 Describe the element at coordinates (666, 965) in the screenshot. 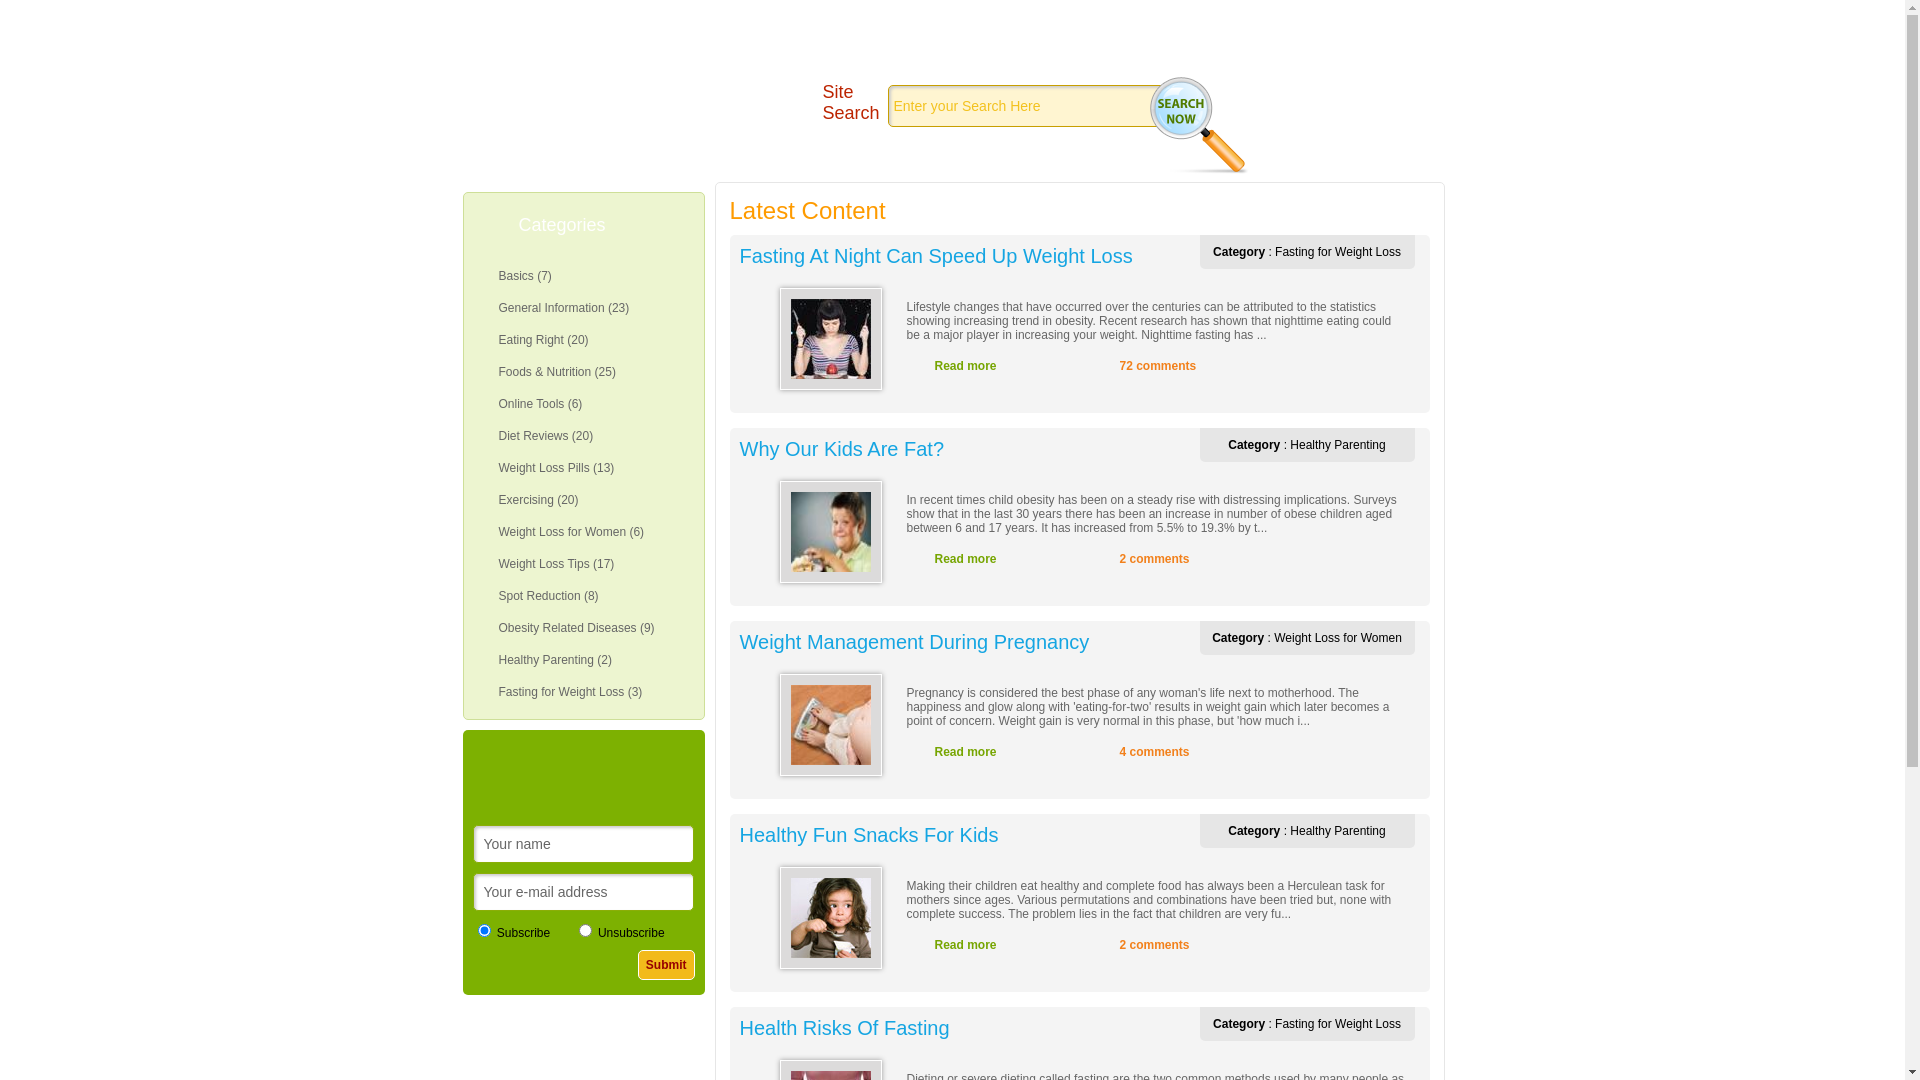

I see `Submit` at that location.